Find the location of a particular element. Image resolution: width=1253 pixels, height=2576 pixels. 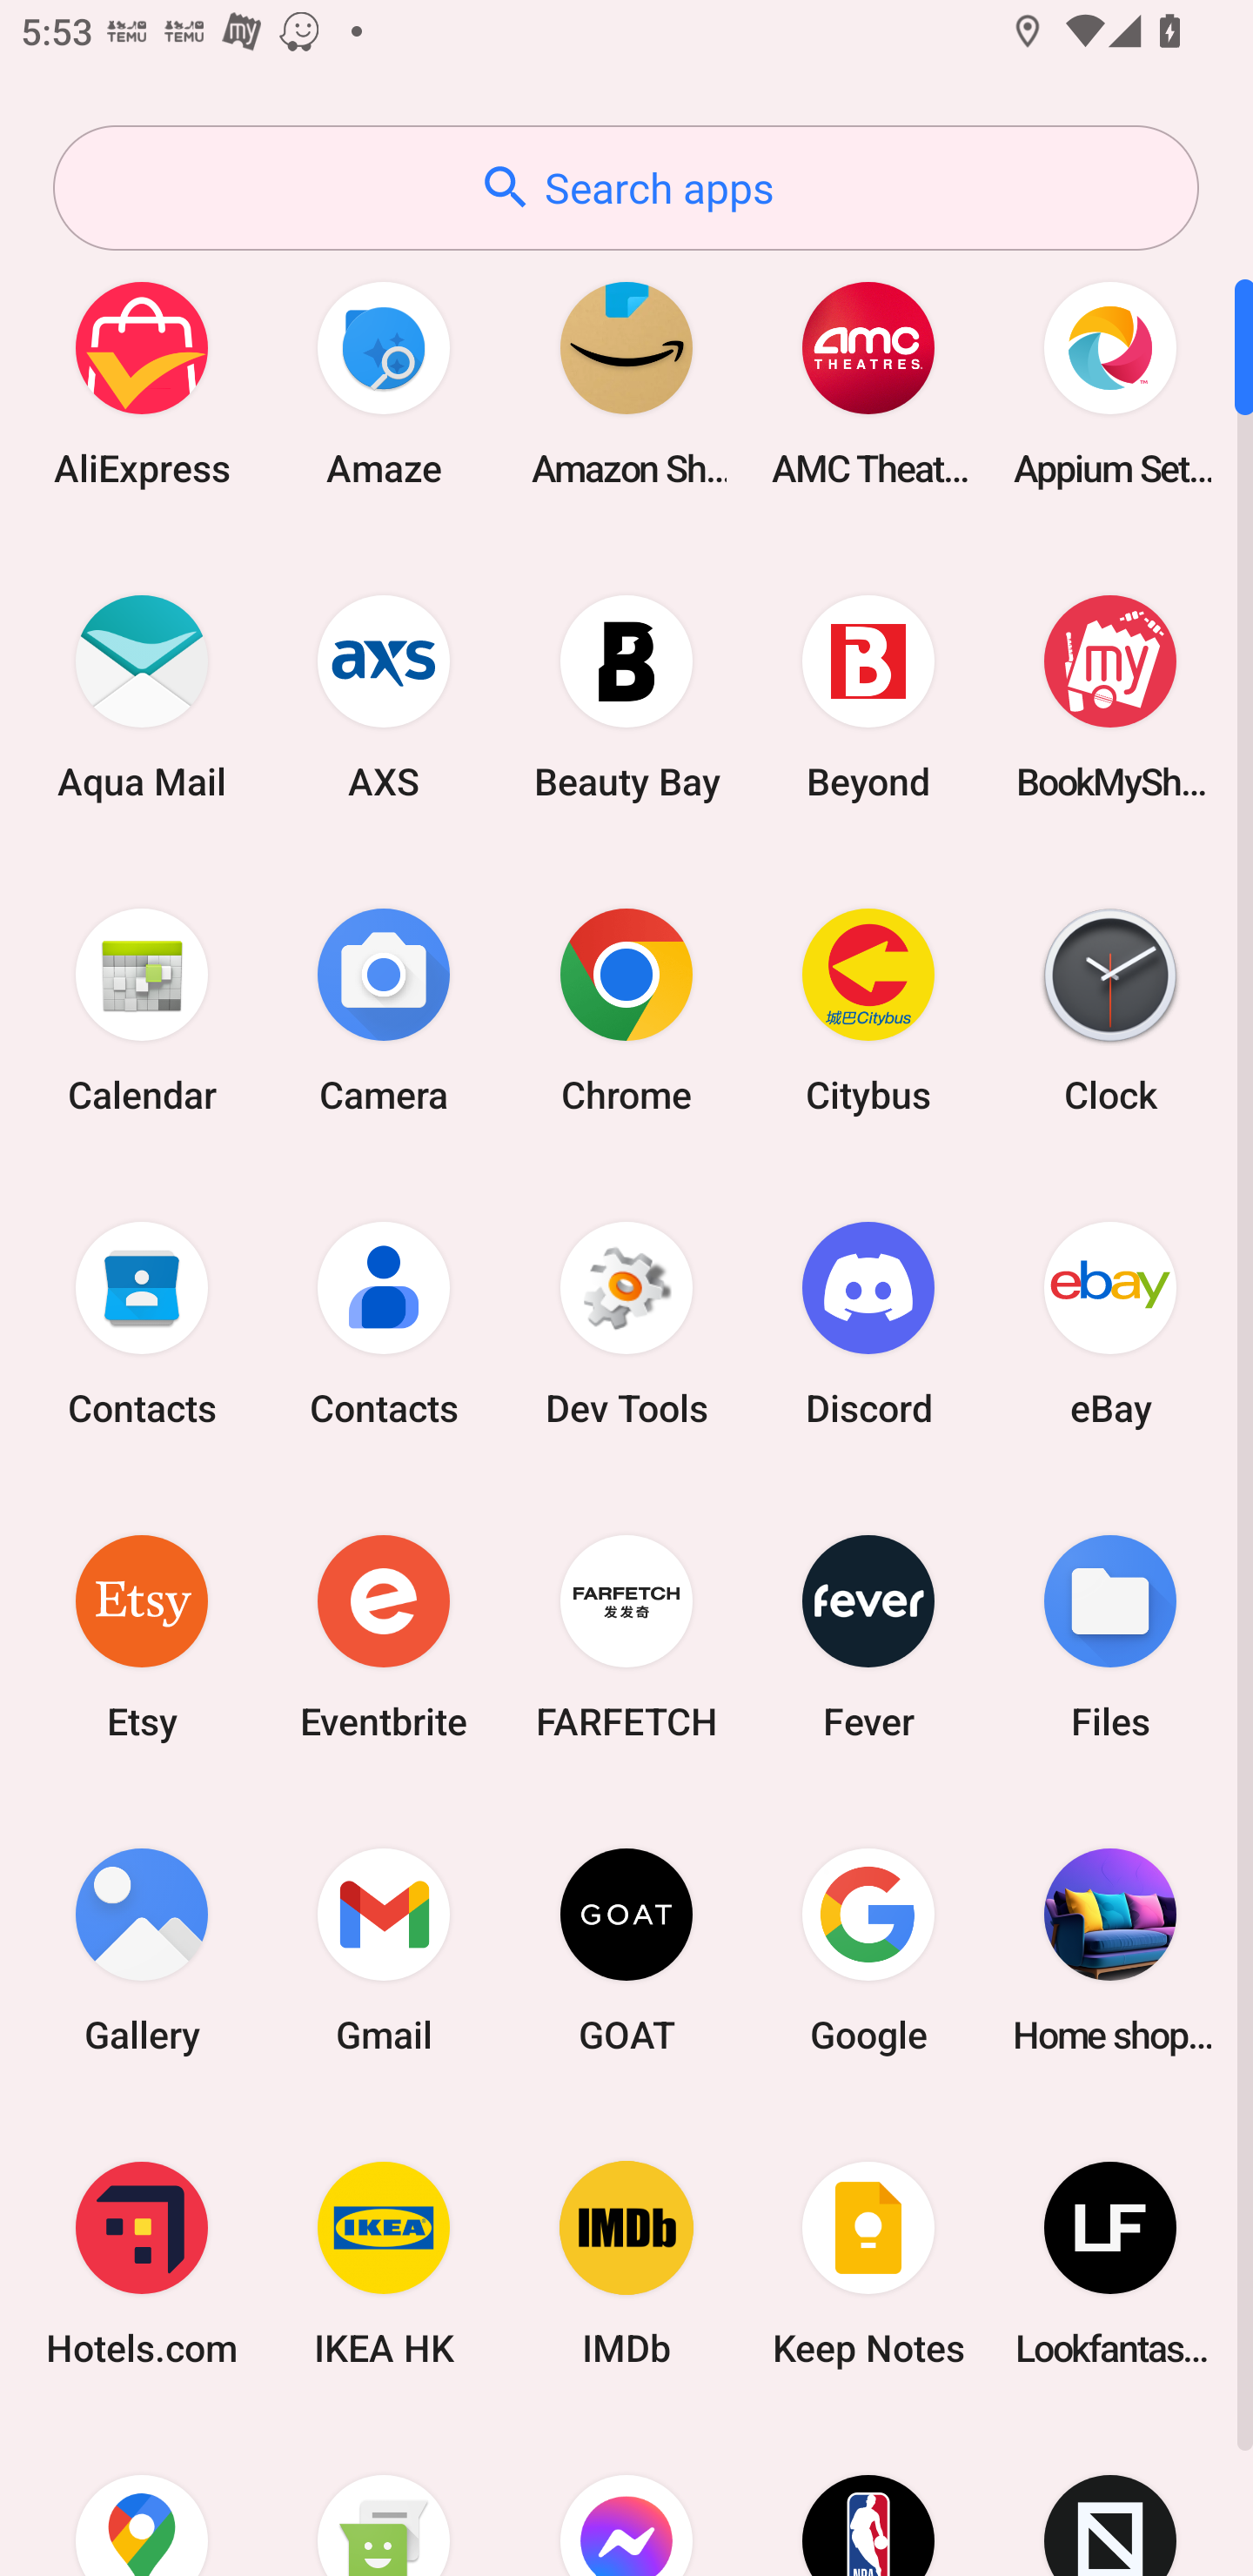

Amazon Shopping is located at coordinates (626, 383).